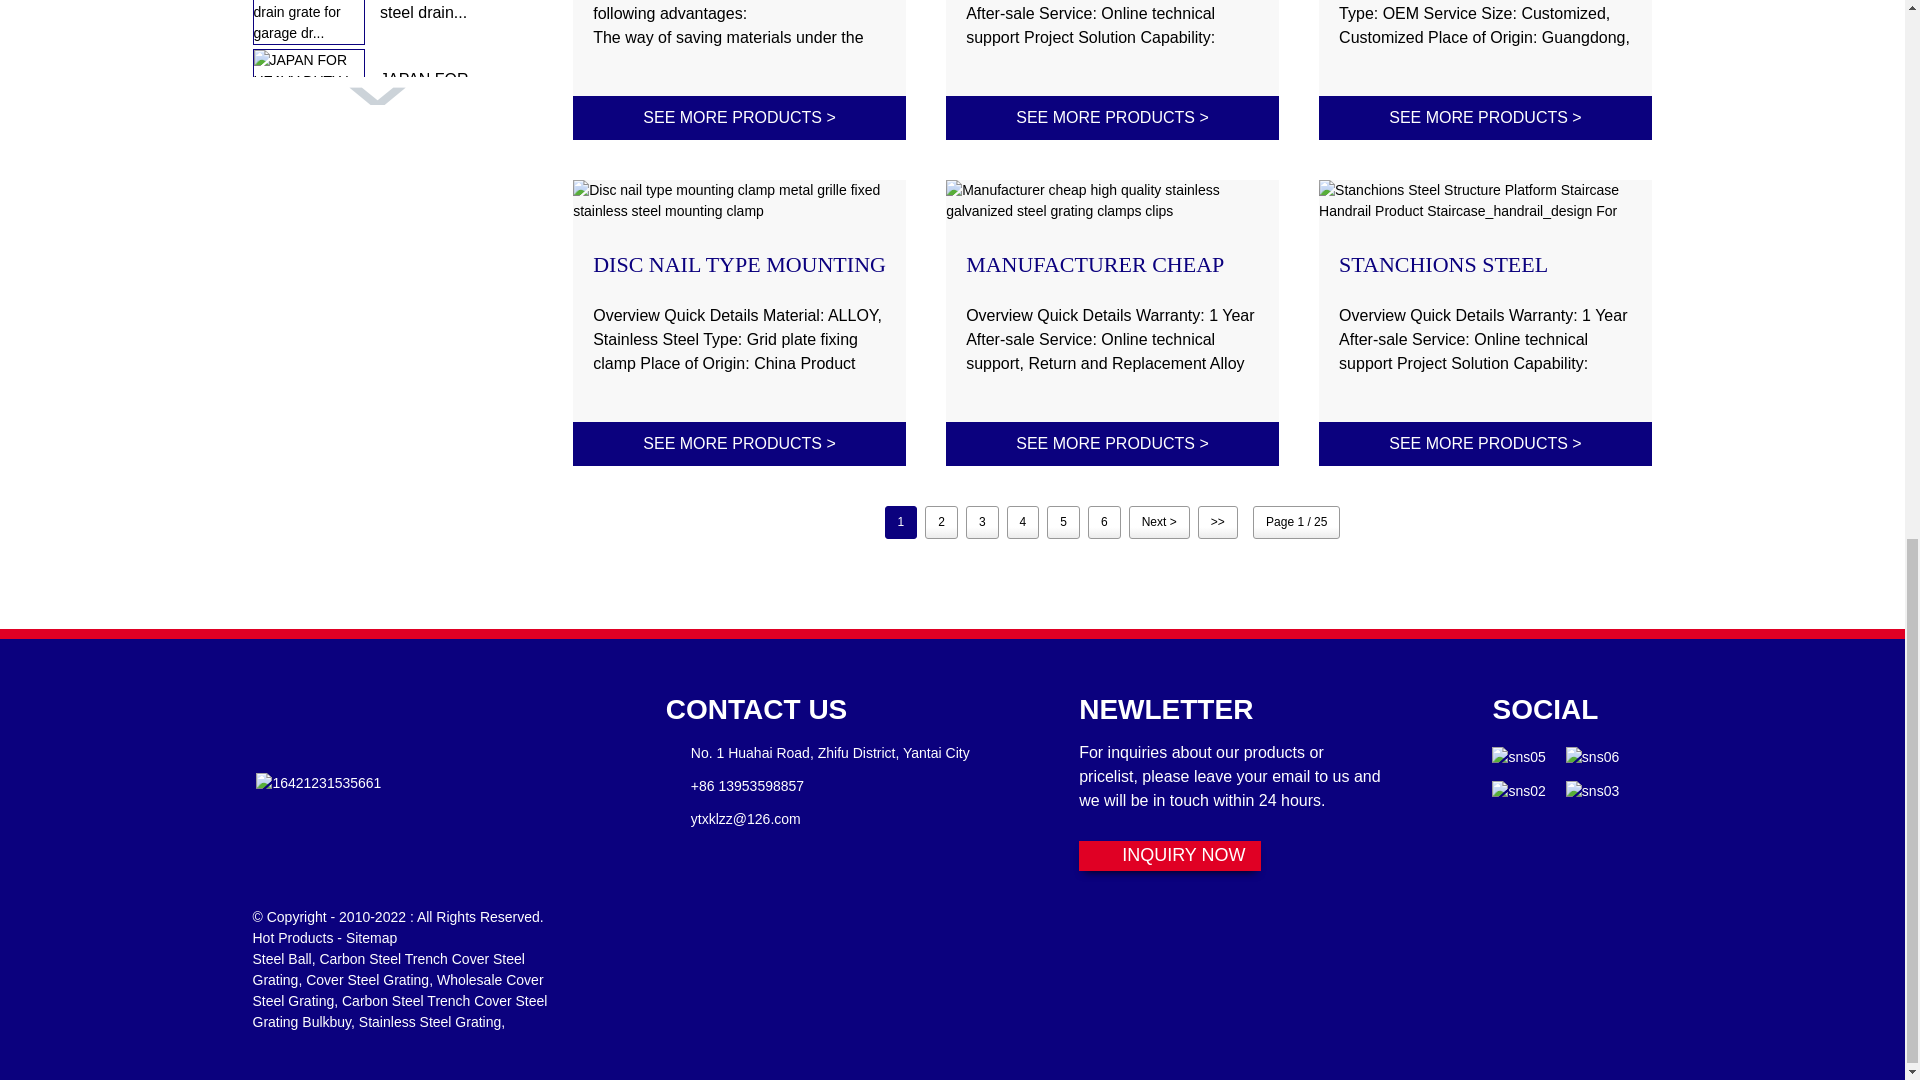 The image size is (1920, 1080). What do you see at coordinates (430, 1022) in the screenshot?
I see `Stainless Steel Grating` at bounding box center [430, 1022].